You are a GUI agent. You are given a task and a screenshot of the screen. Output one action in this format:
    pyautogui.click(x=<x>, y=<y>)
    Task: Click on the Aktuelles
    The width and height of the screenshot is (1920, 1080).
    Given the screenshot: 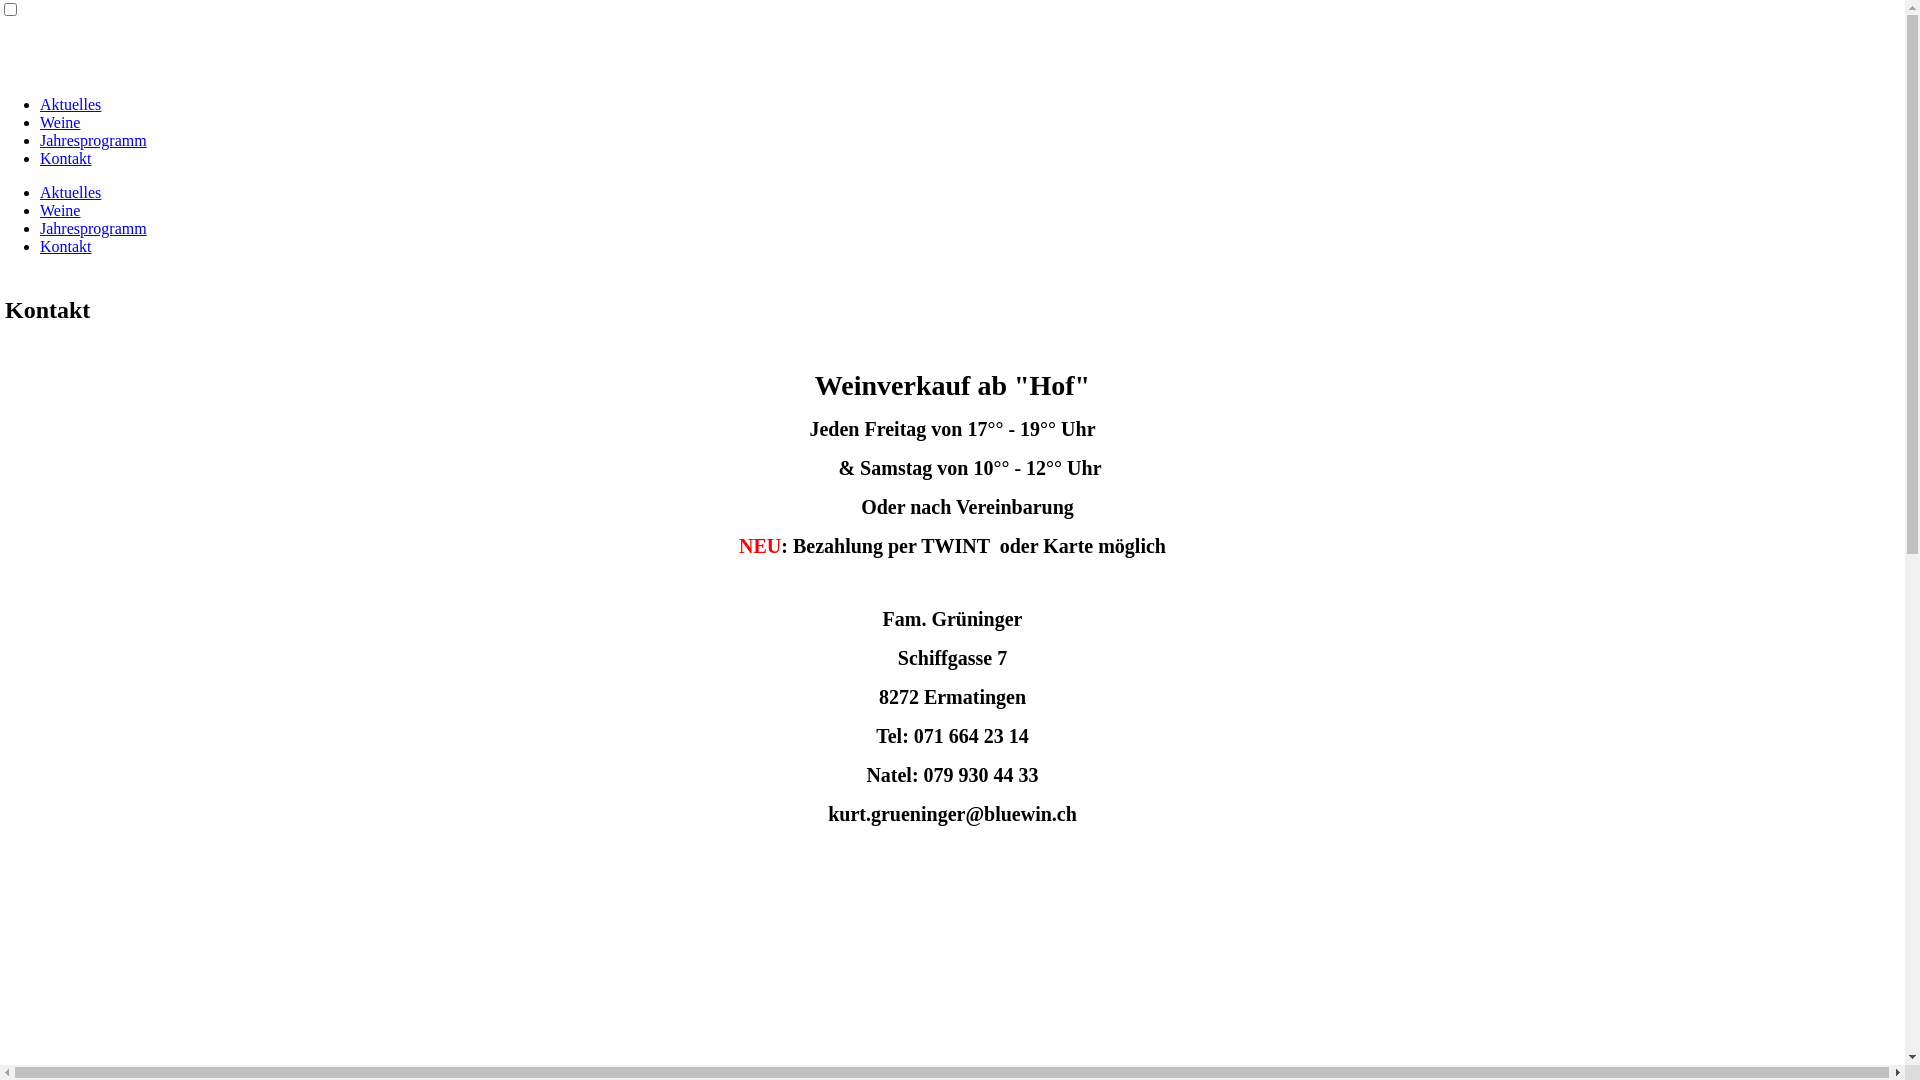 What is the action you would take?
    pyautogui.click(x=70, y=104)
    